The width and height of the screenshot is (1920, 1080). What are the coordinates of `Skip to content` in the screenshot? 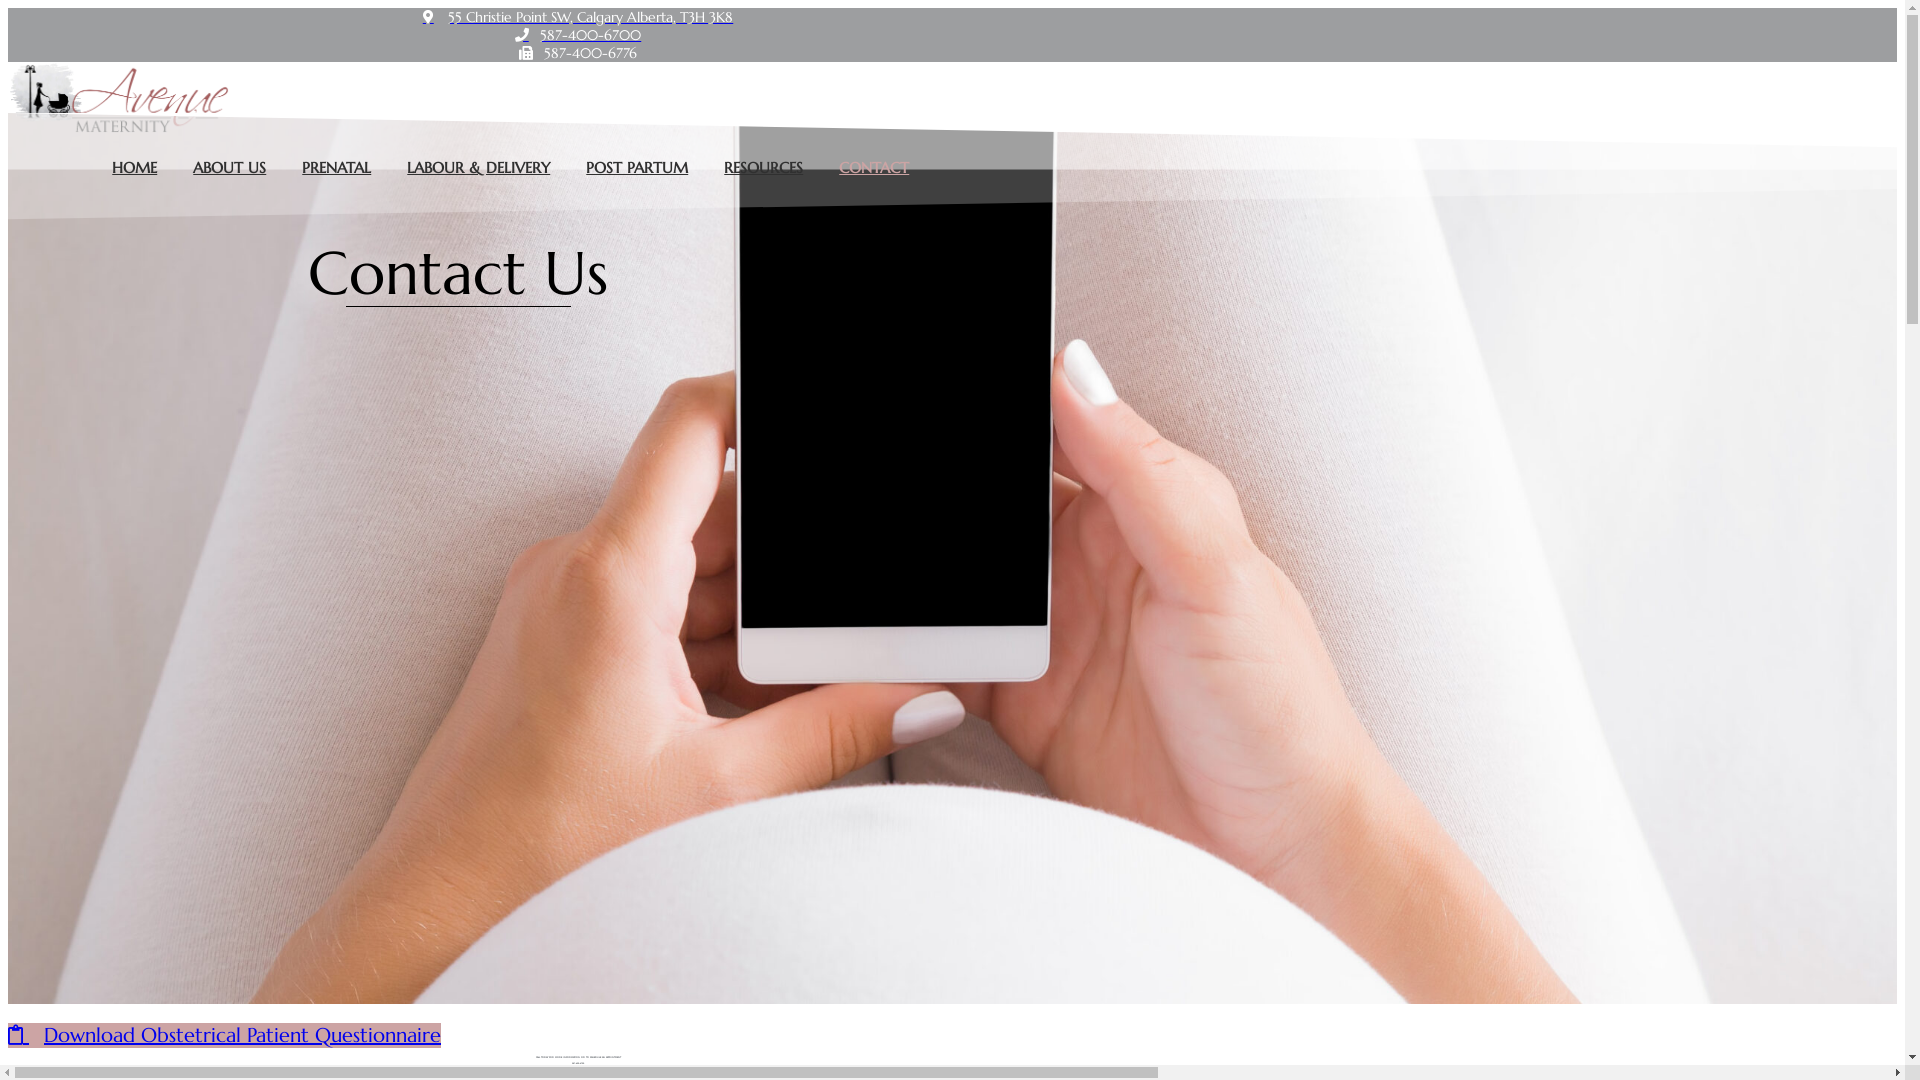 It's located at (8, 8).